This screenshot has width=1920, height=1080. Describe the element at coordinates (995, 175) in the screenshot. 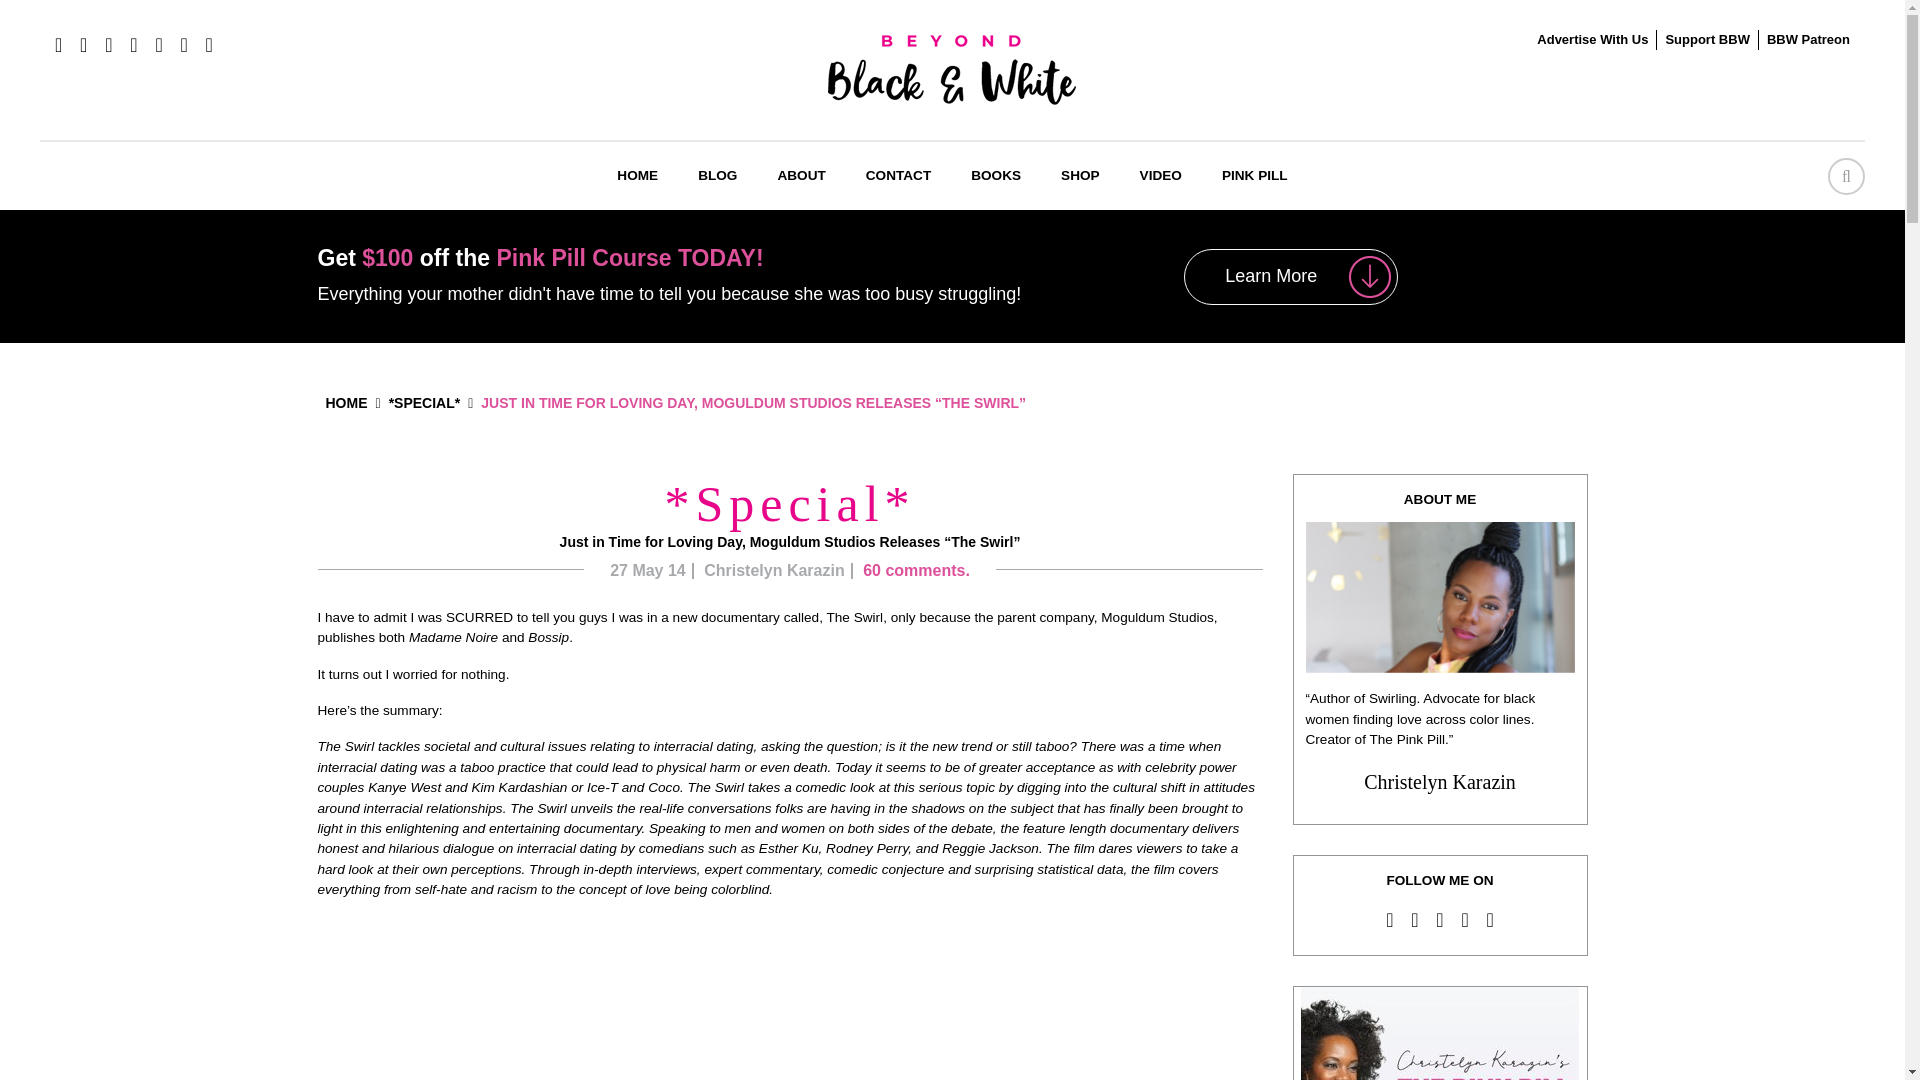

I see `BOOKS` at that location.